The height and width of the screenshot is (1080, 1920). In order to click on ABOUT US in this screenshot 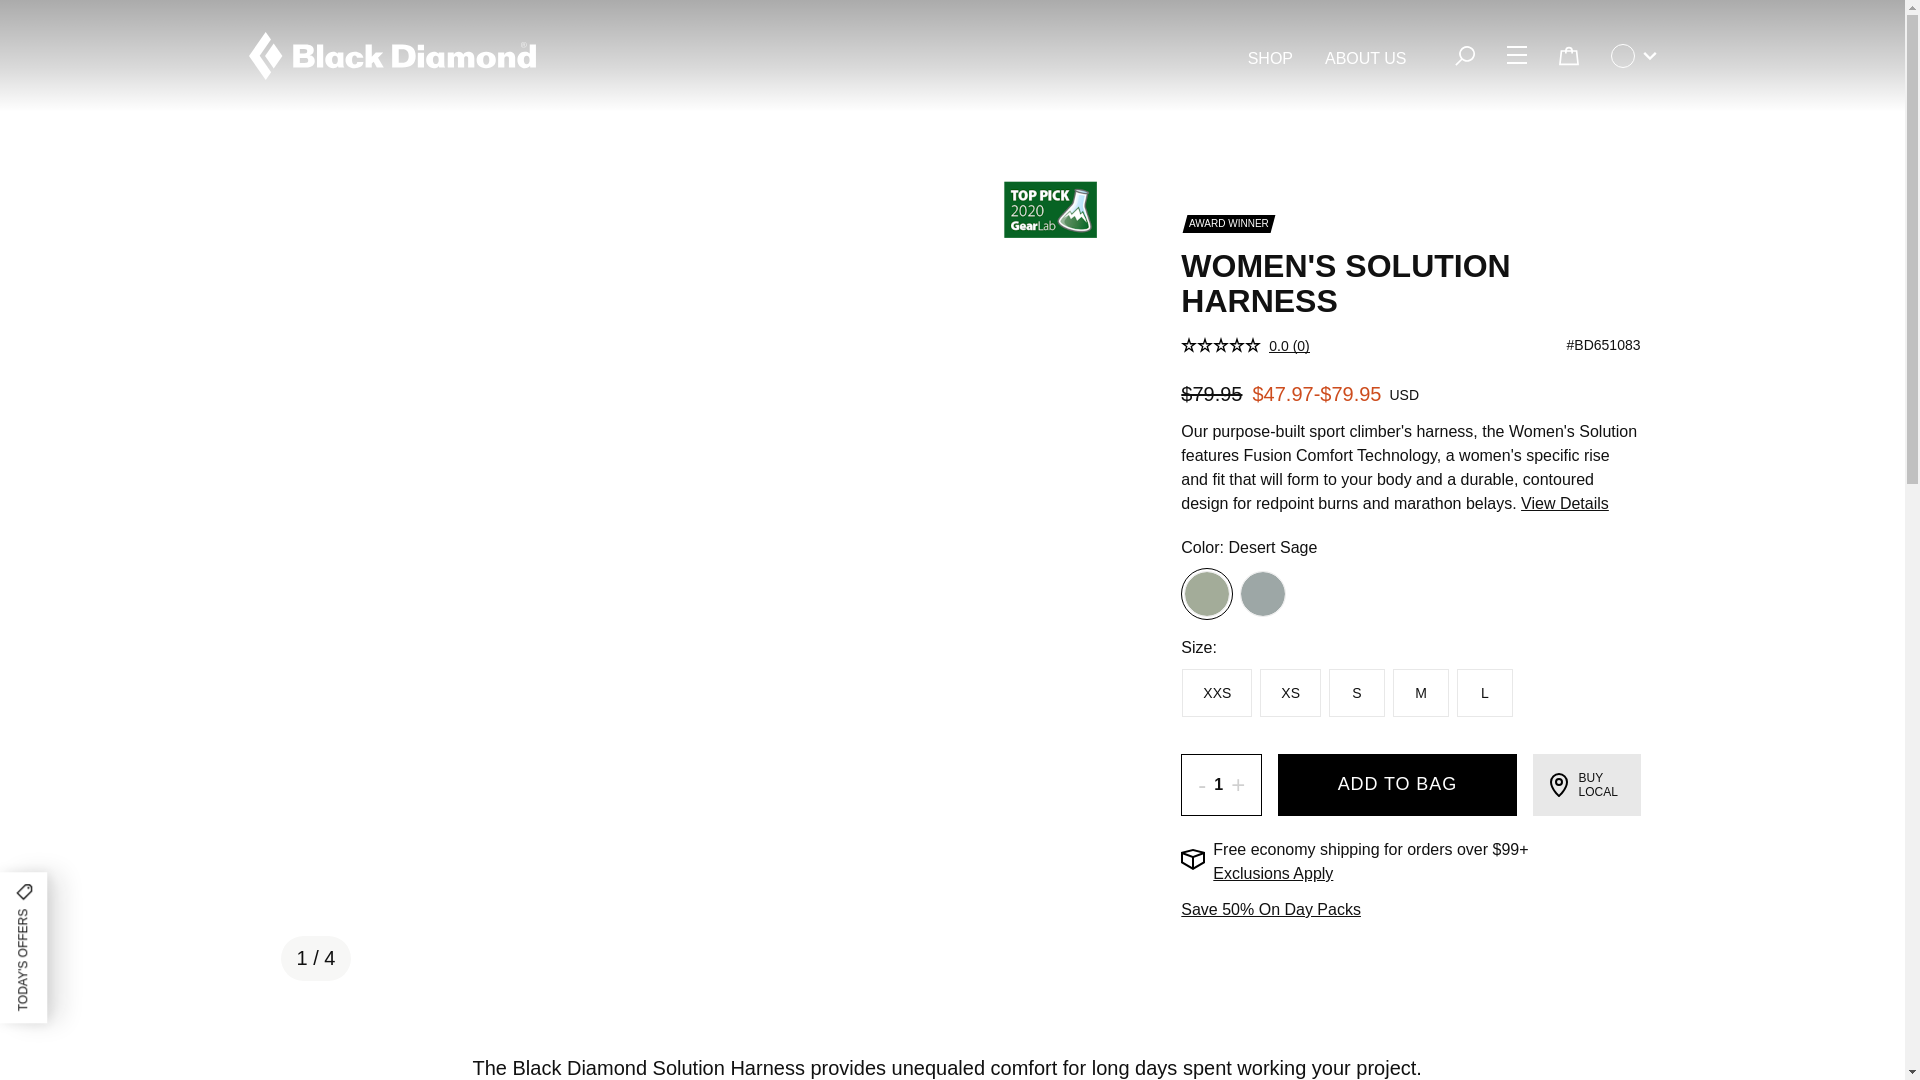, I will do `click(1366, 59)`.